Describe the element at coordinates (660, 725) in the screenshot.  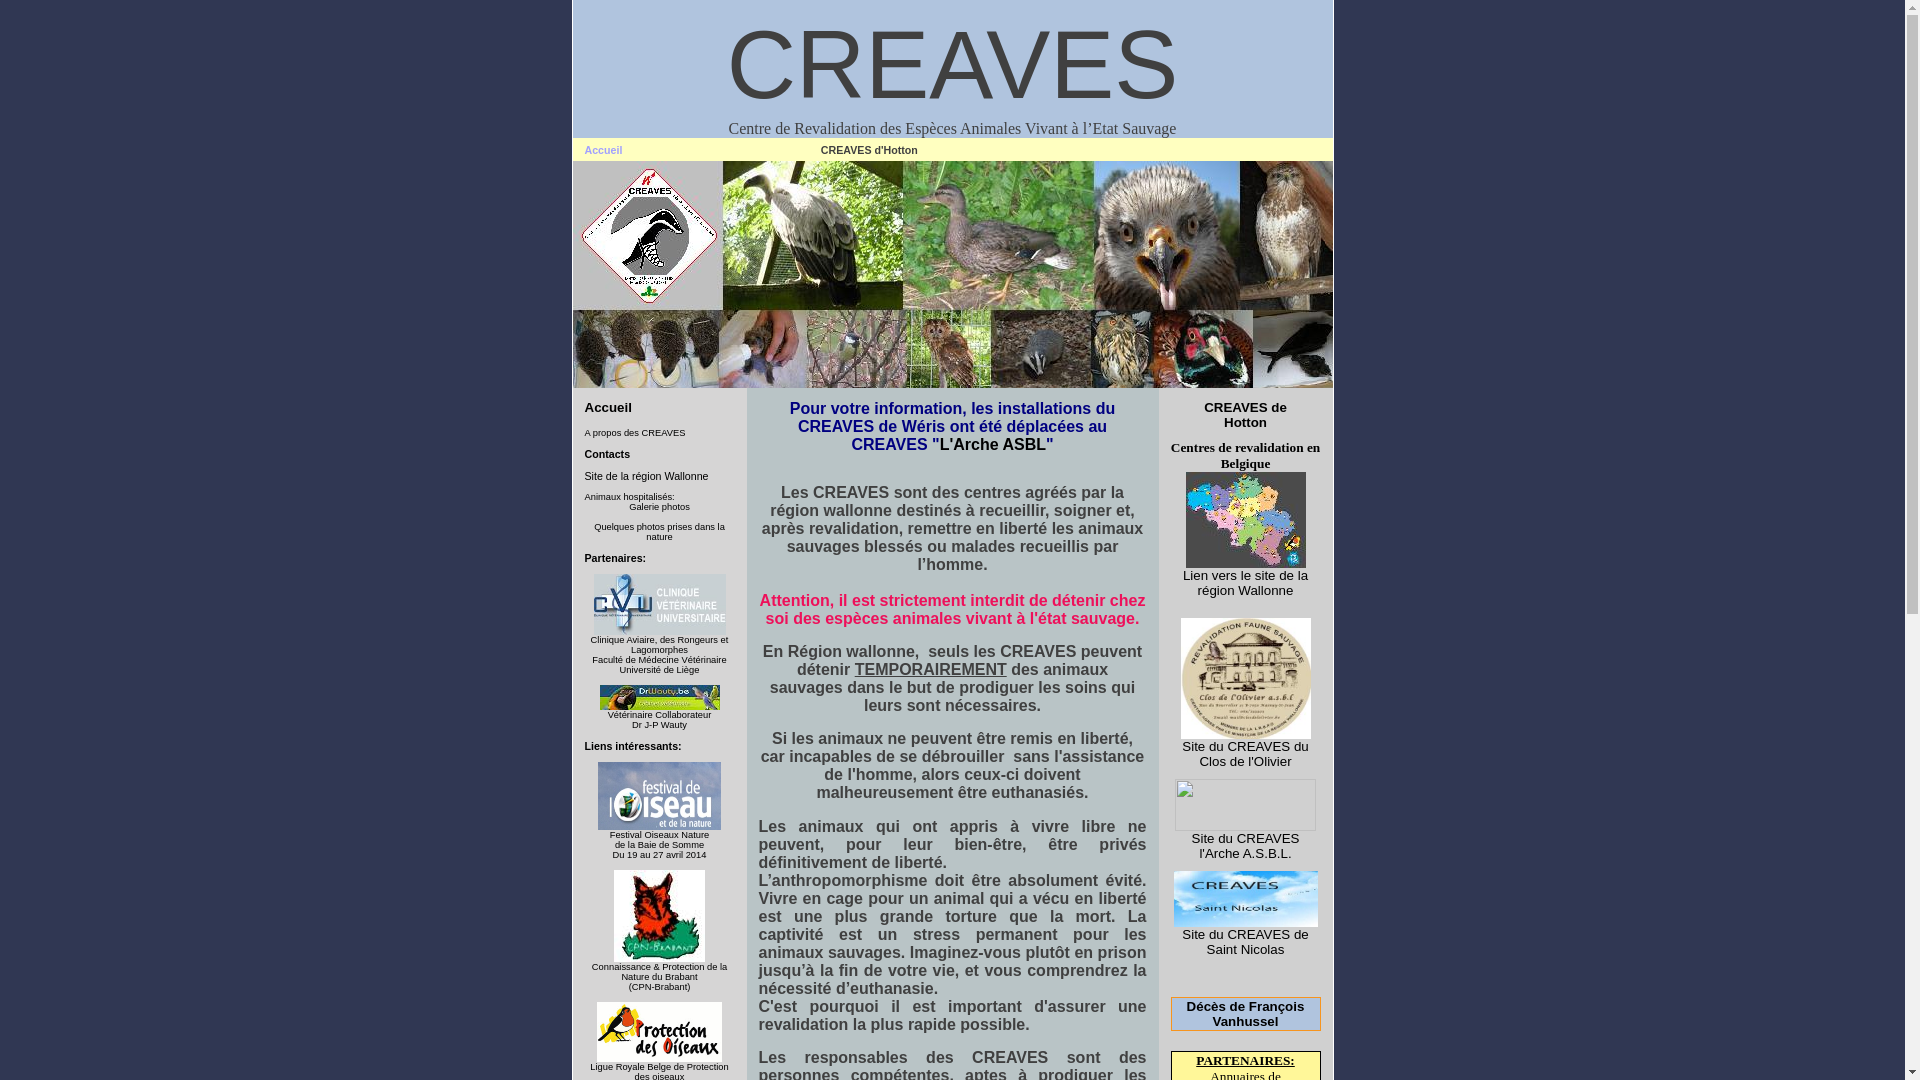
I see `Dr J-P Wauty` at that location.